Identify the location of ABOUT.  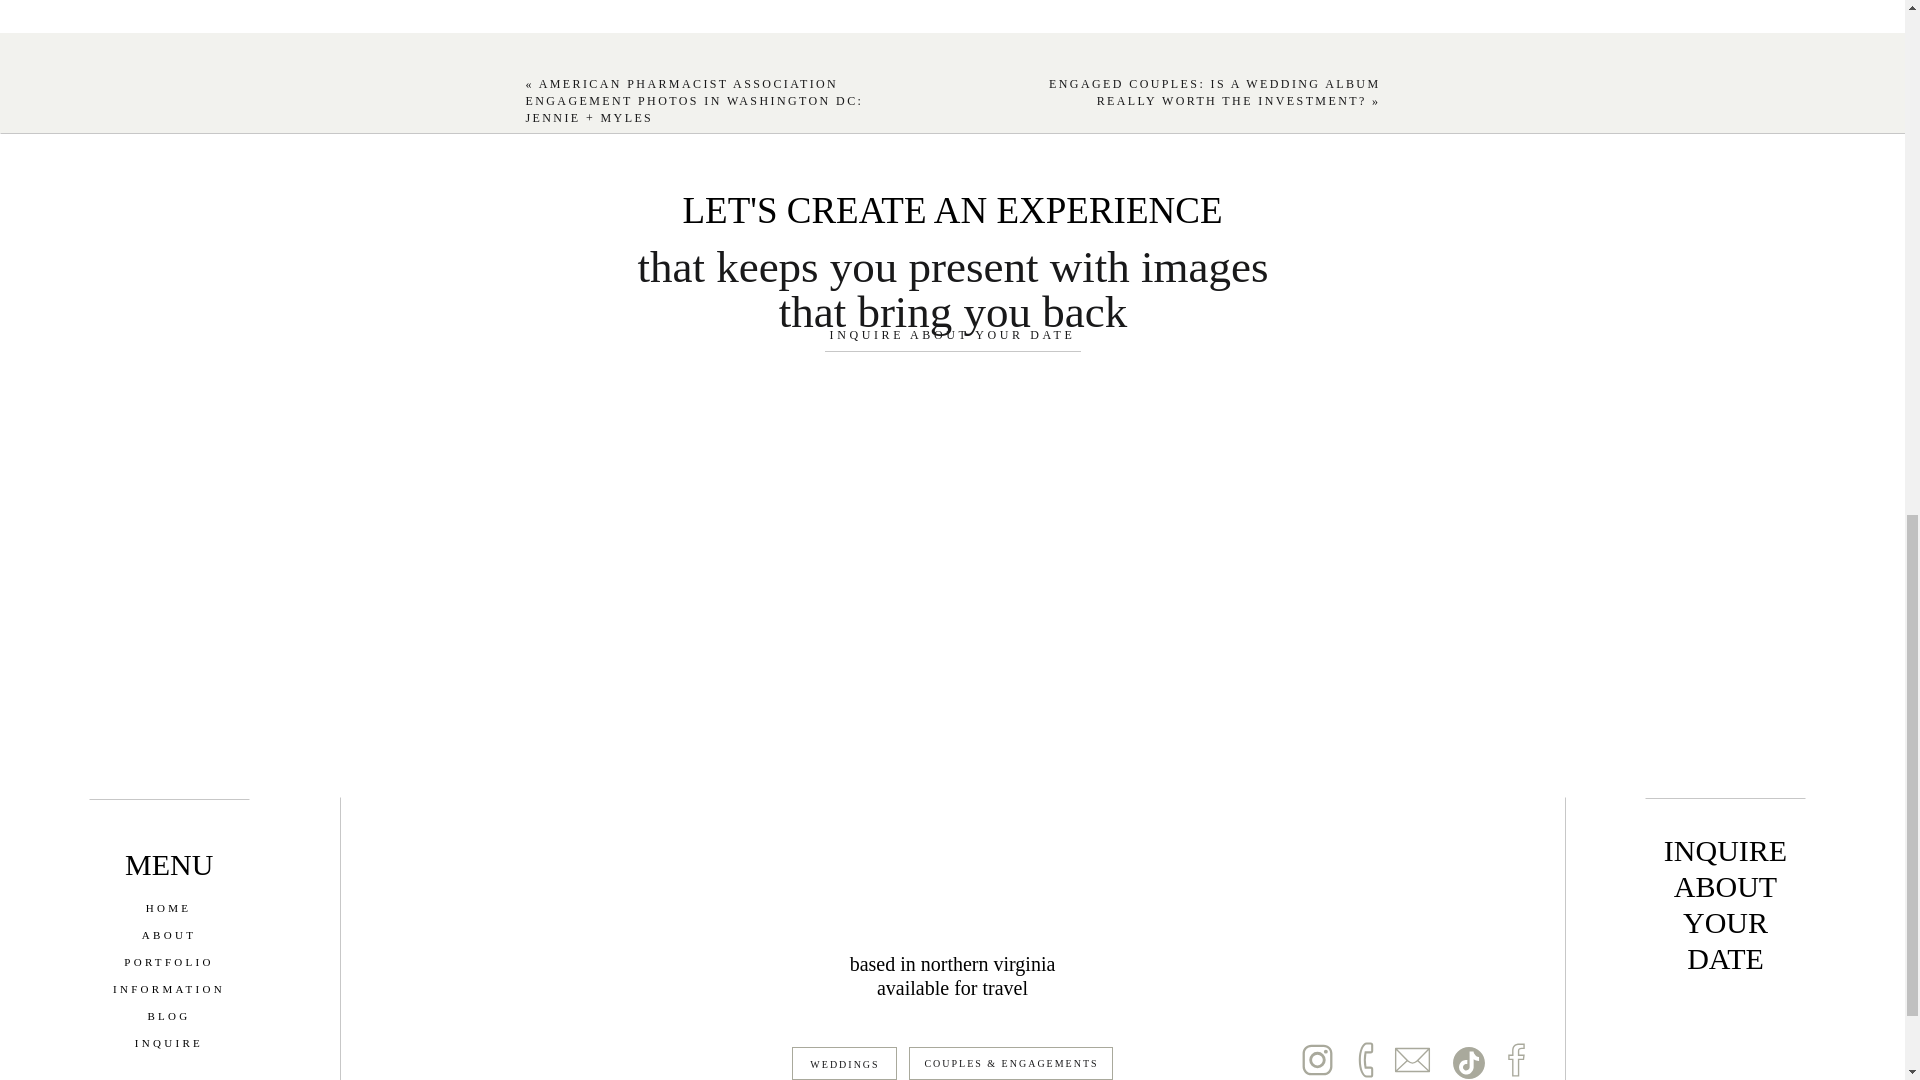
(168, 936).